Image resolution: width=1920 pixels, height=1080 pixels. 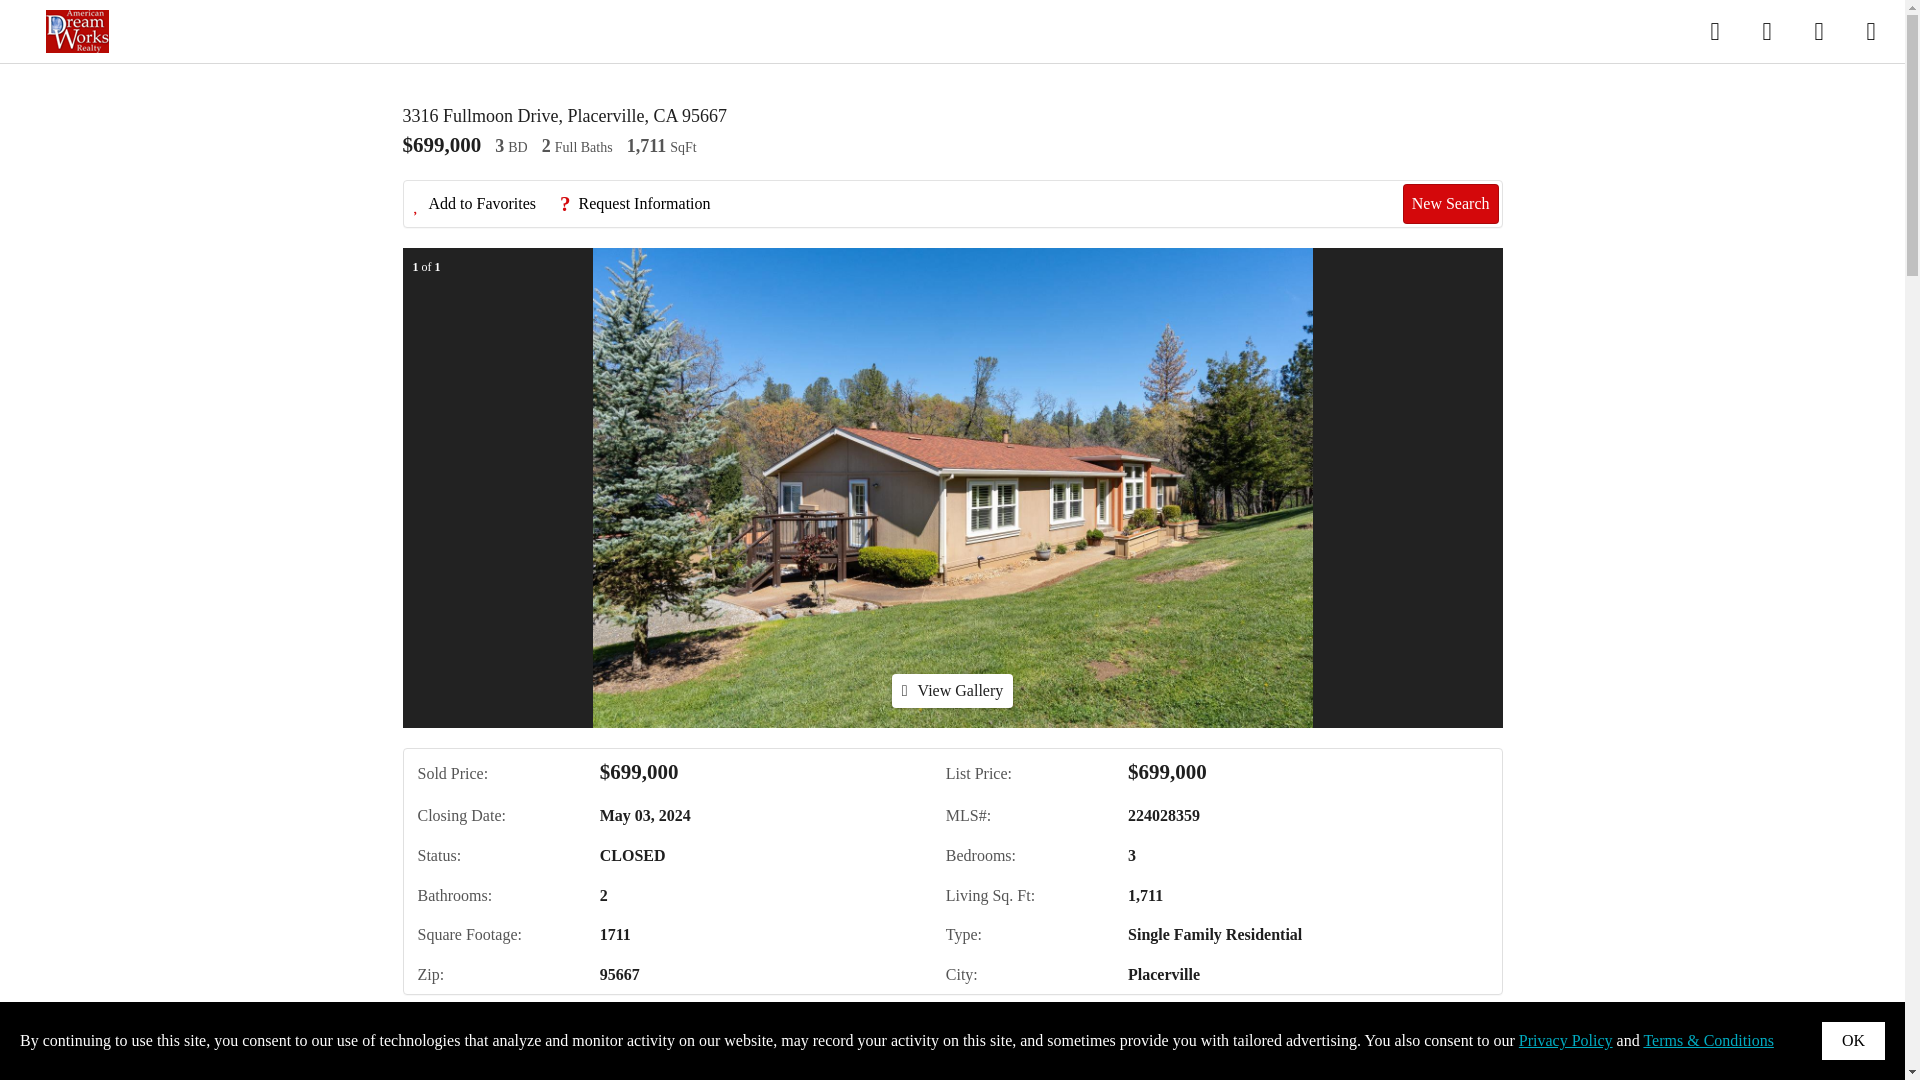 What do you see at coordinates (1451, 203) in the screenshot?
I see `New Search` at bounding box center [1451, 203].